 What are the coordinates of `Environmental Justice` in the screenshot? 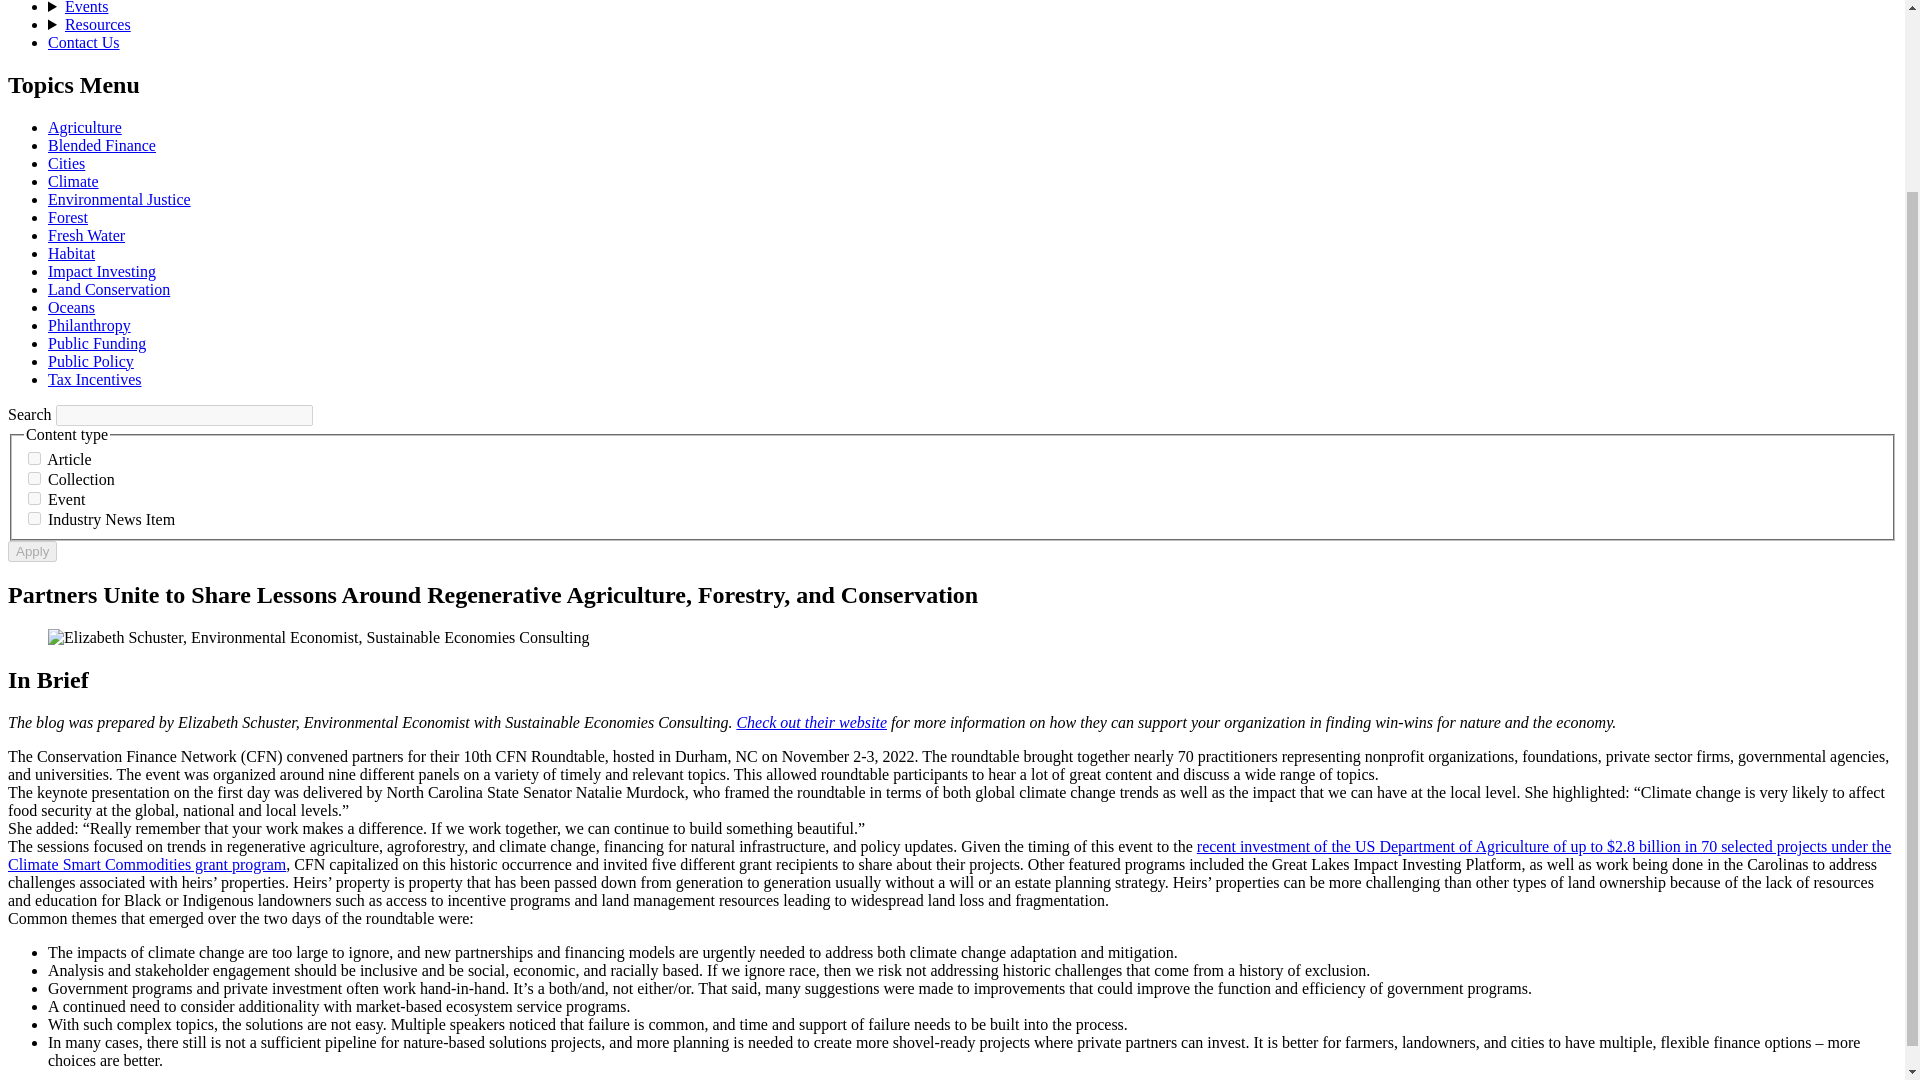 It's located at (119, 200).